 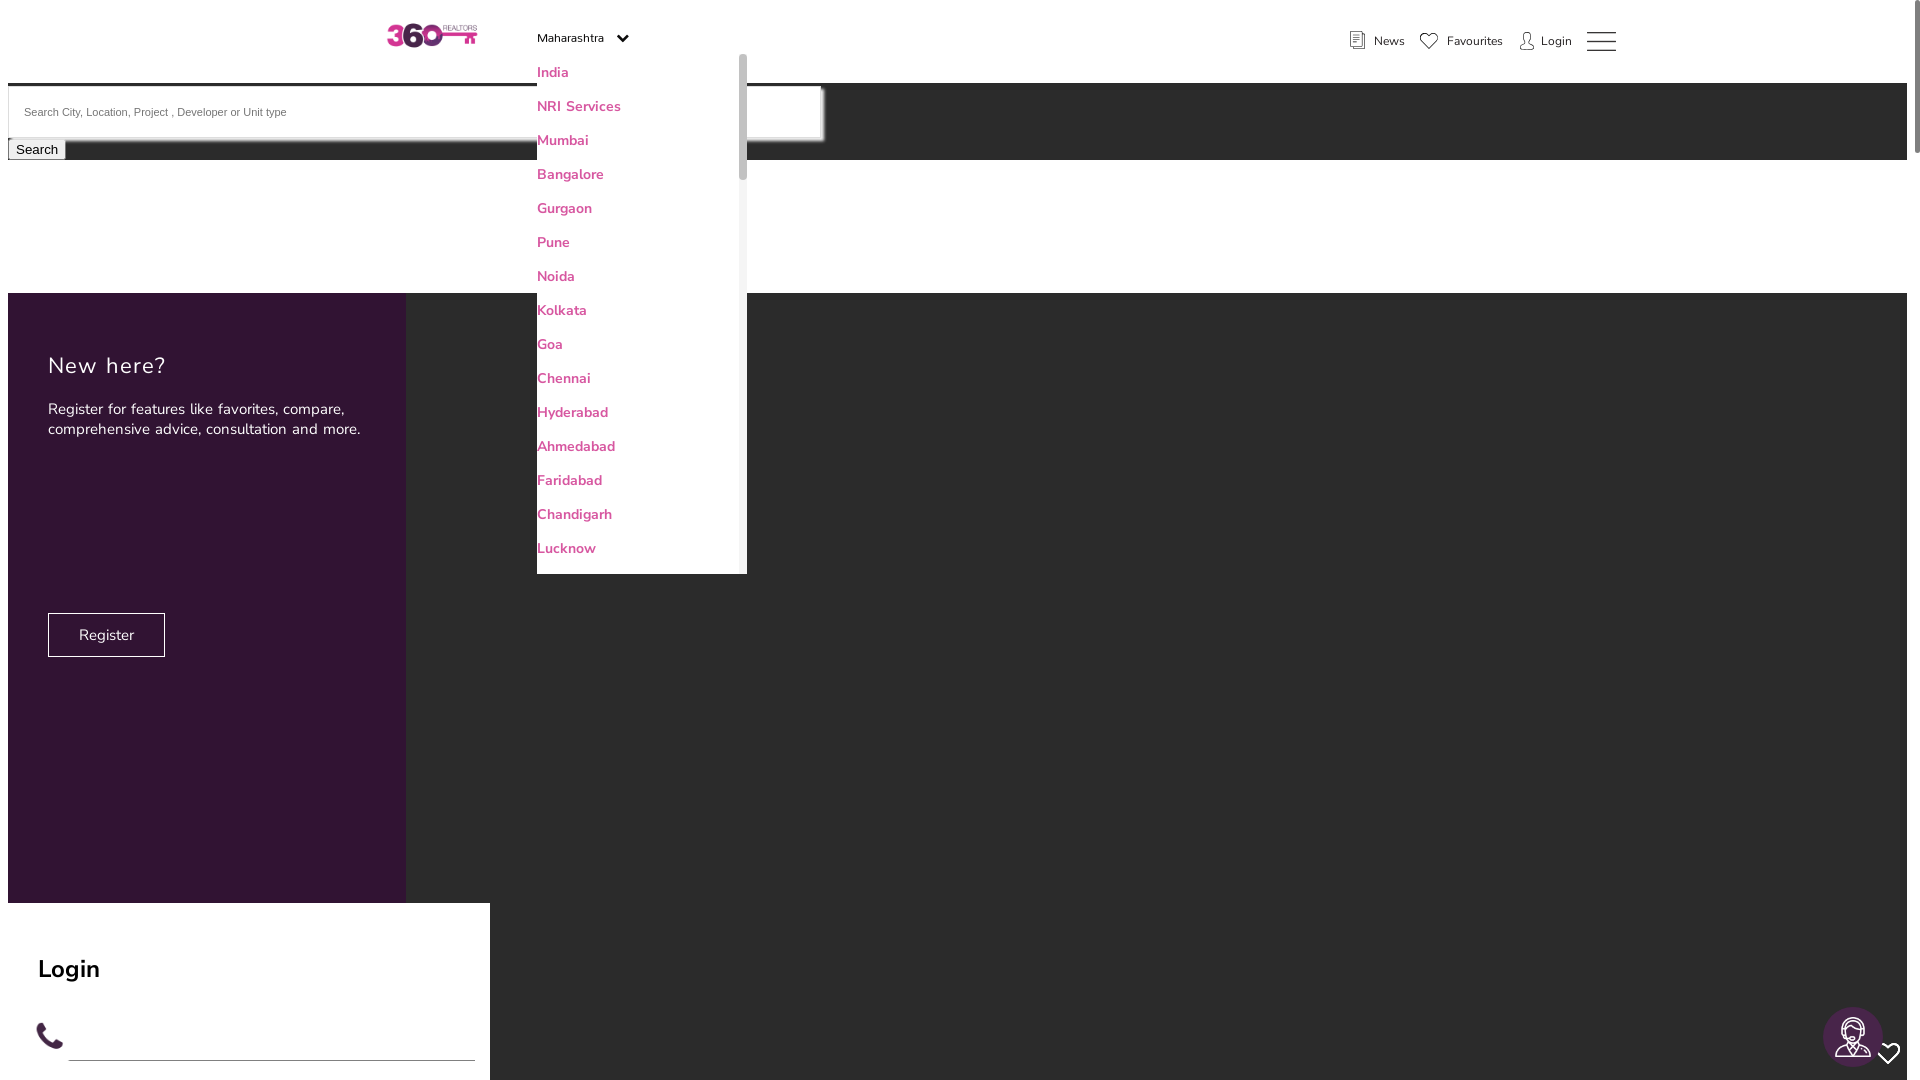 I want to click on Goa, so click(x=550, y=344).